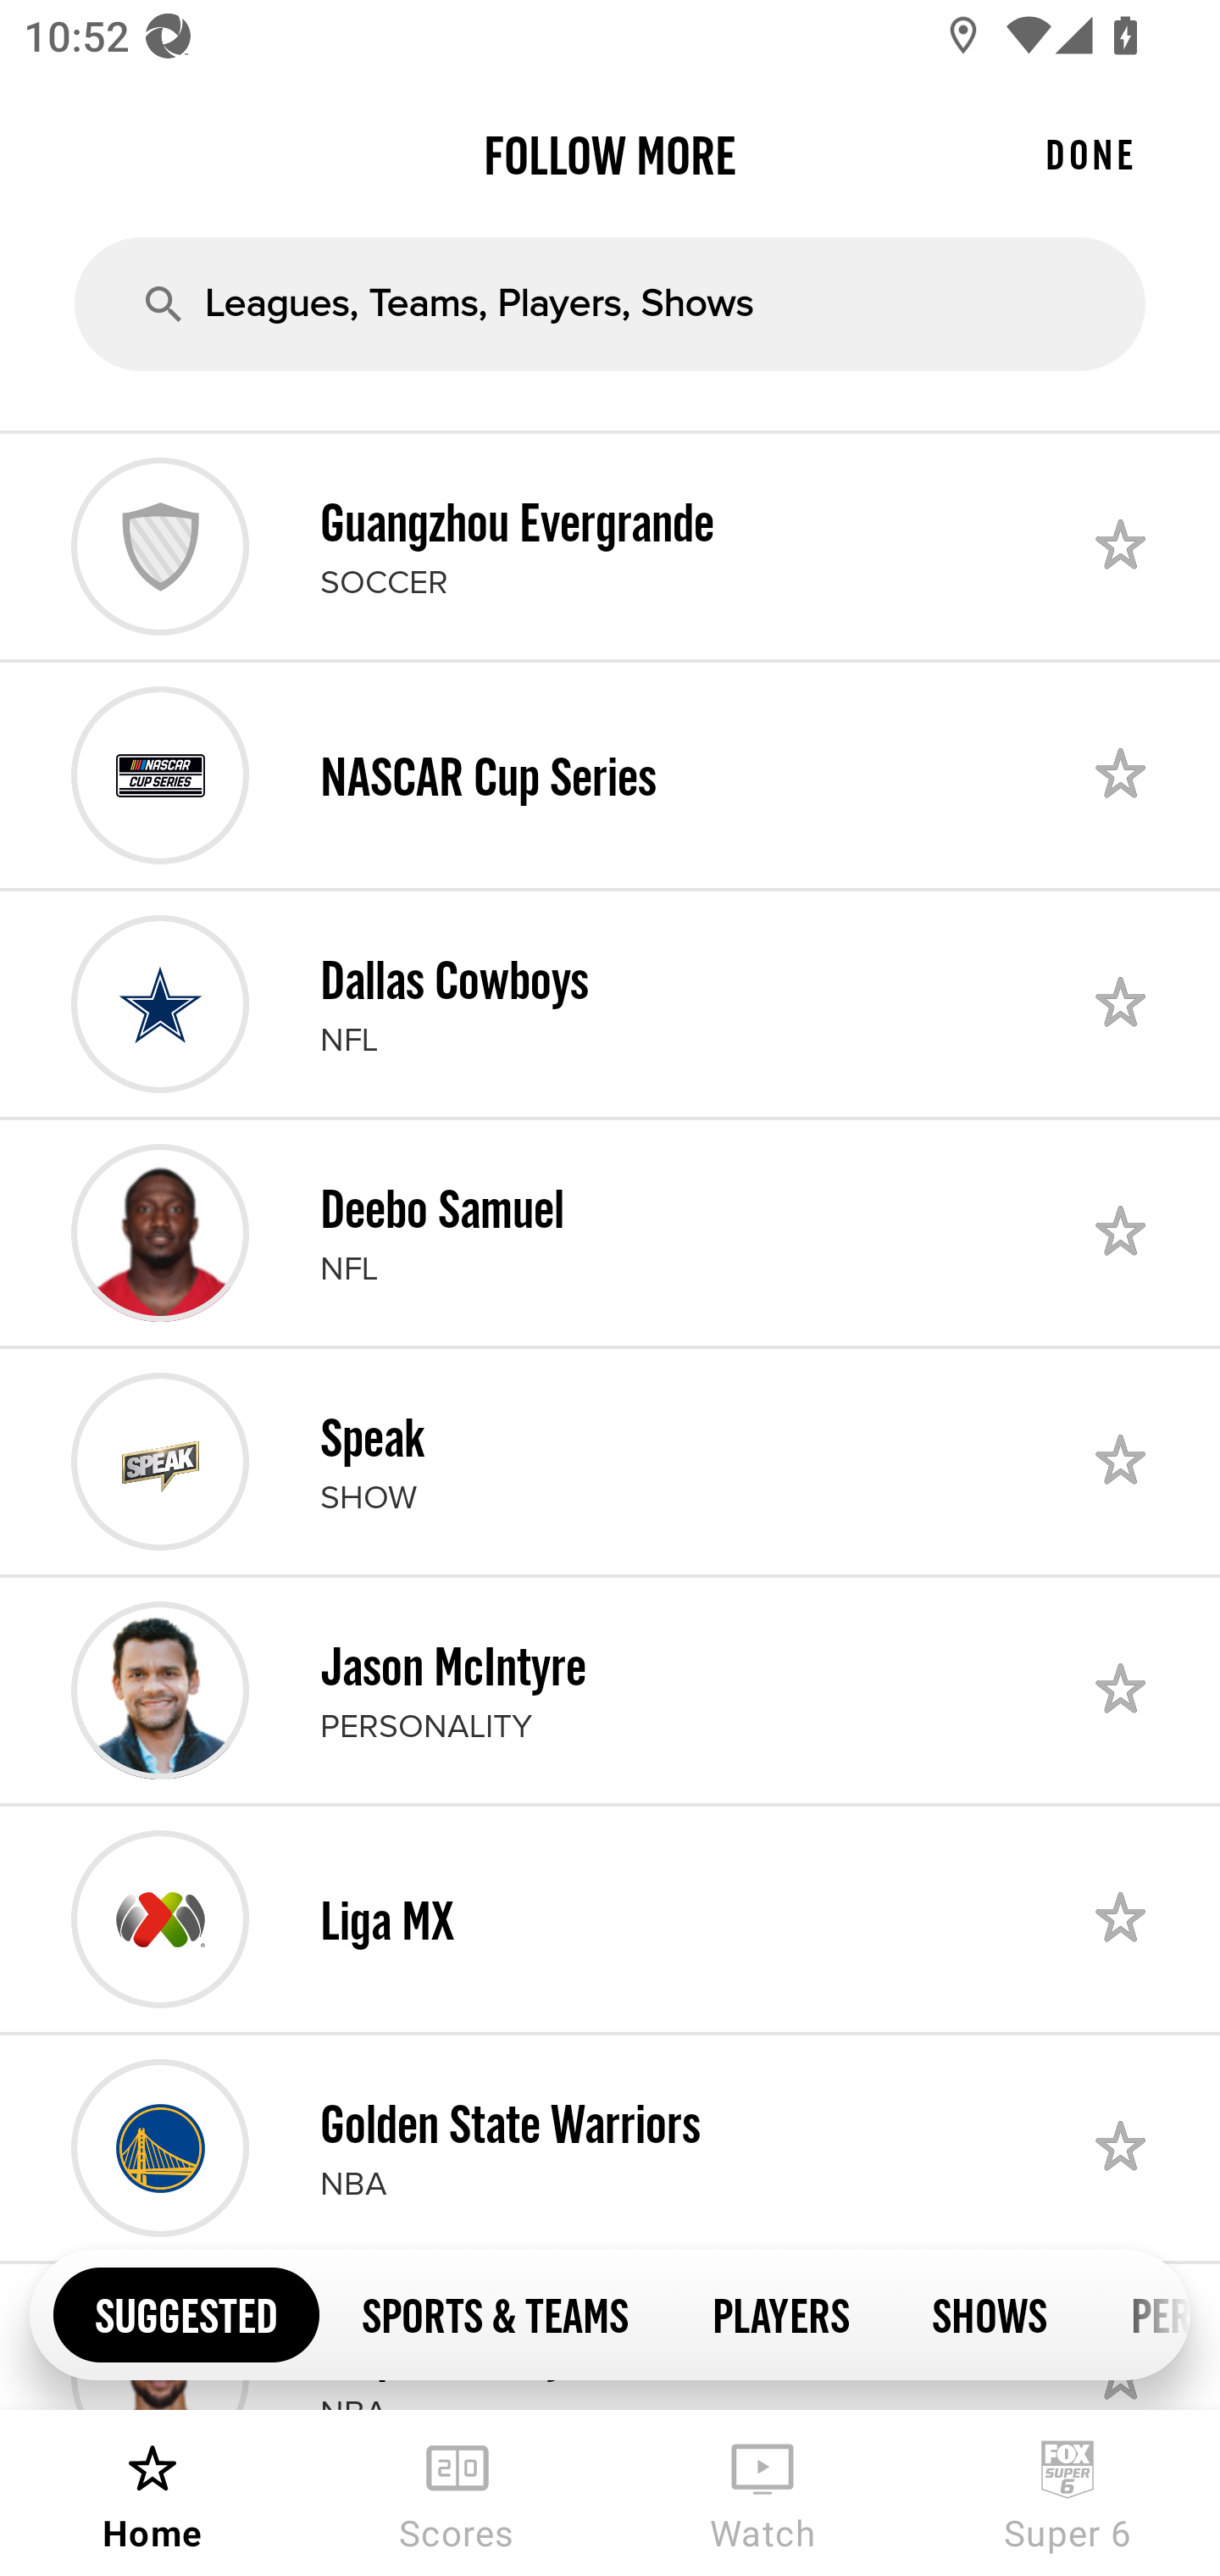  What do you see at coordinates (495, 2313) in the screenshot?
I see `SPORTS & TEAMS` at bounding box center [495, 2313].